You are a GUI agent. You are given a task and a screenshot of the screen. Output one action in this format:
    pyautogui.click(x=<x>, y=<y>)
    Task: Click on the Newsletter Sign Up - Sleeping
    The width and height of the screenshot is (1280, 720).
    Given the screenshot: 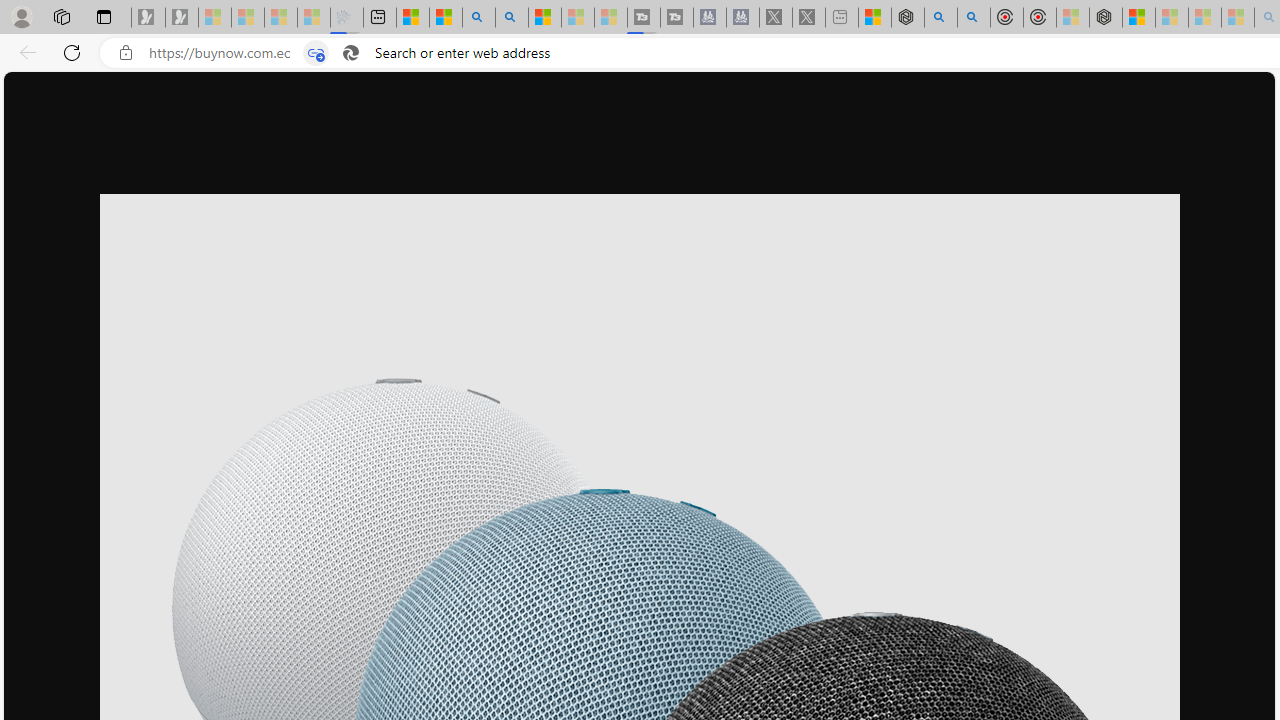 What is the action you would take?
    pyautogui.click(x=182, y=18)
    